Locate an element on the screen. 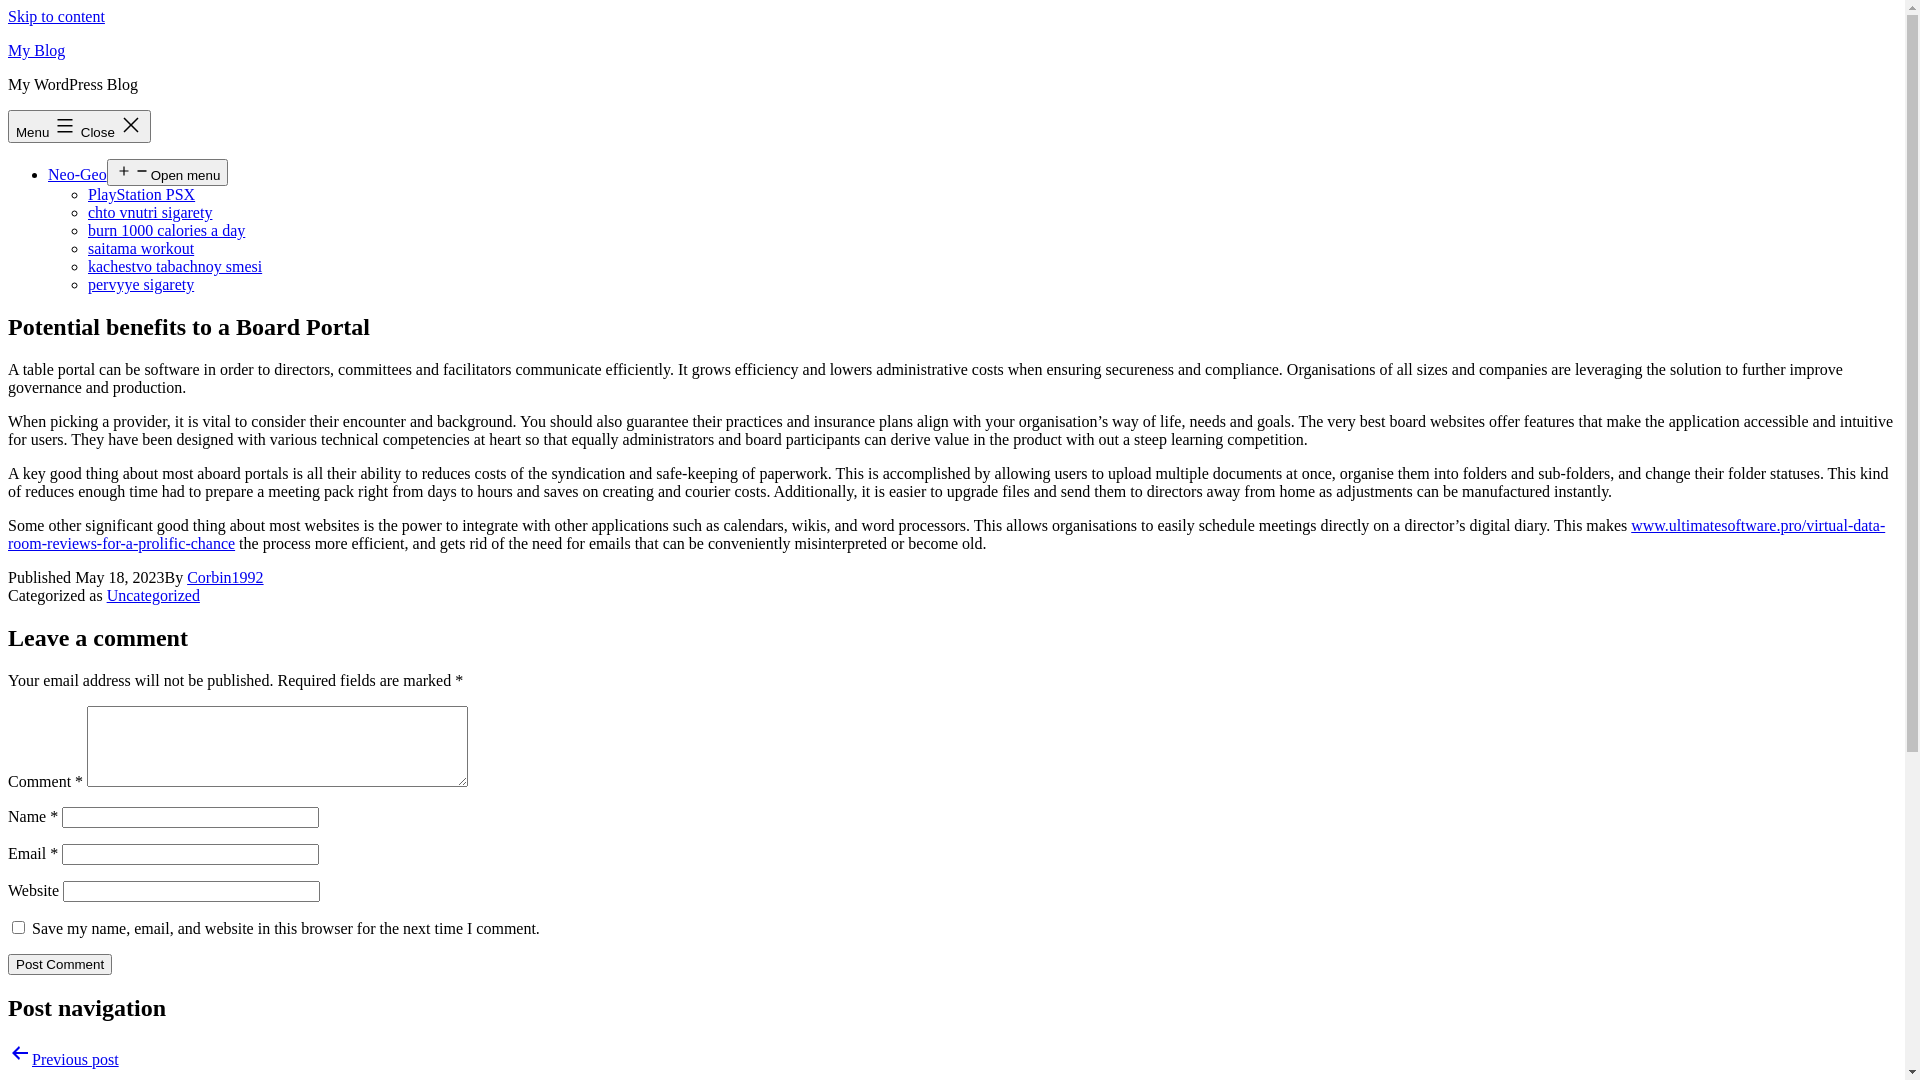 The width and height of the screenshot is (1920, 1080). Skip to content is located at coordinates (56, 16).